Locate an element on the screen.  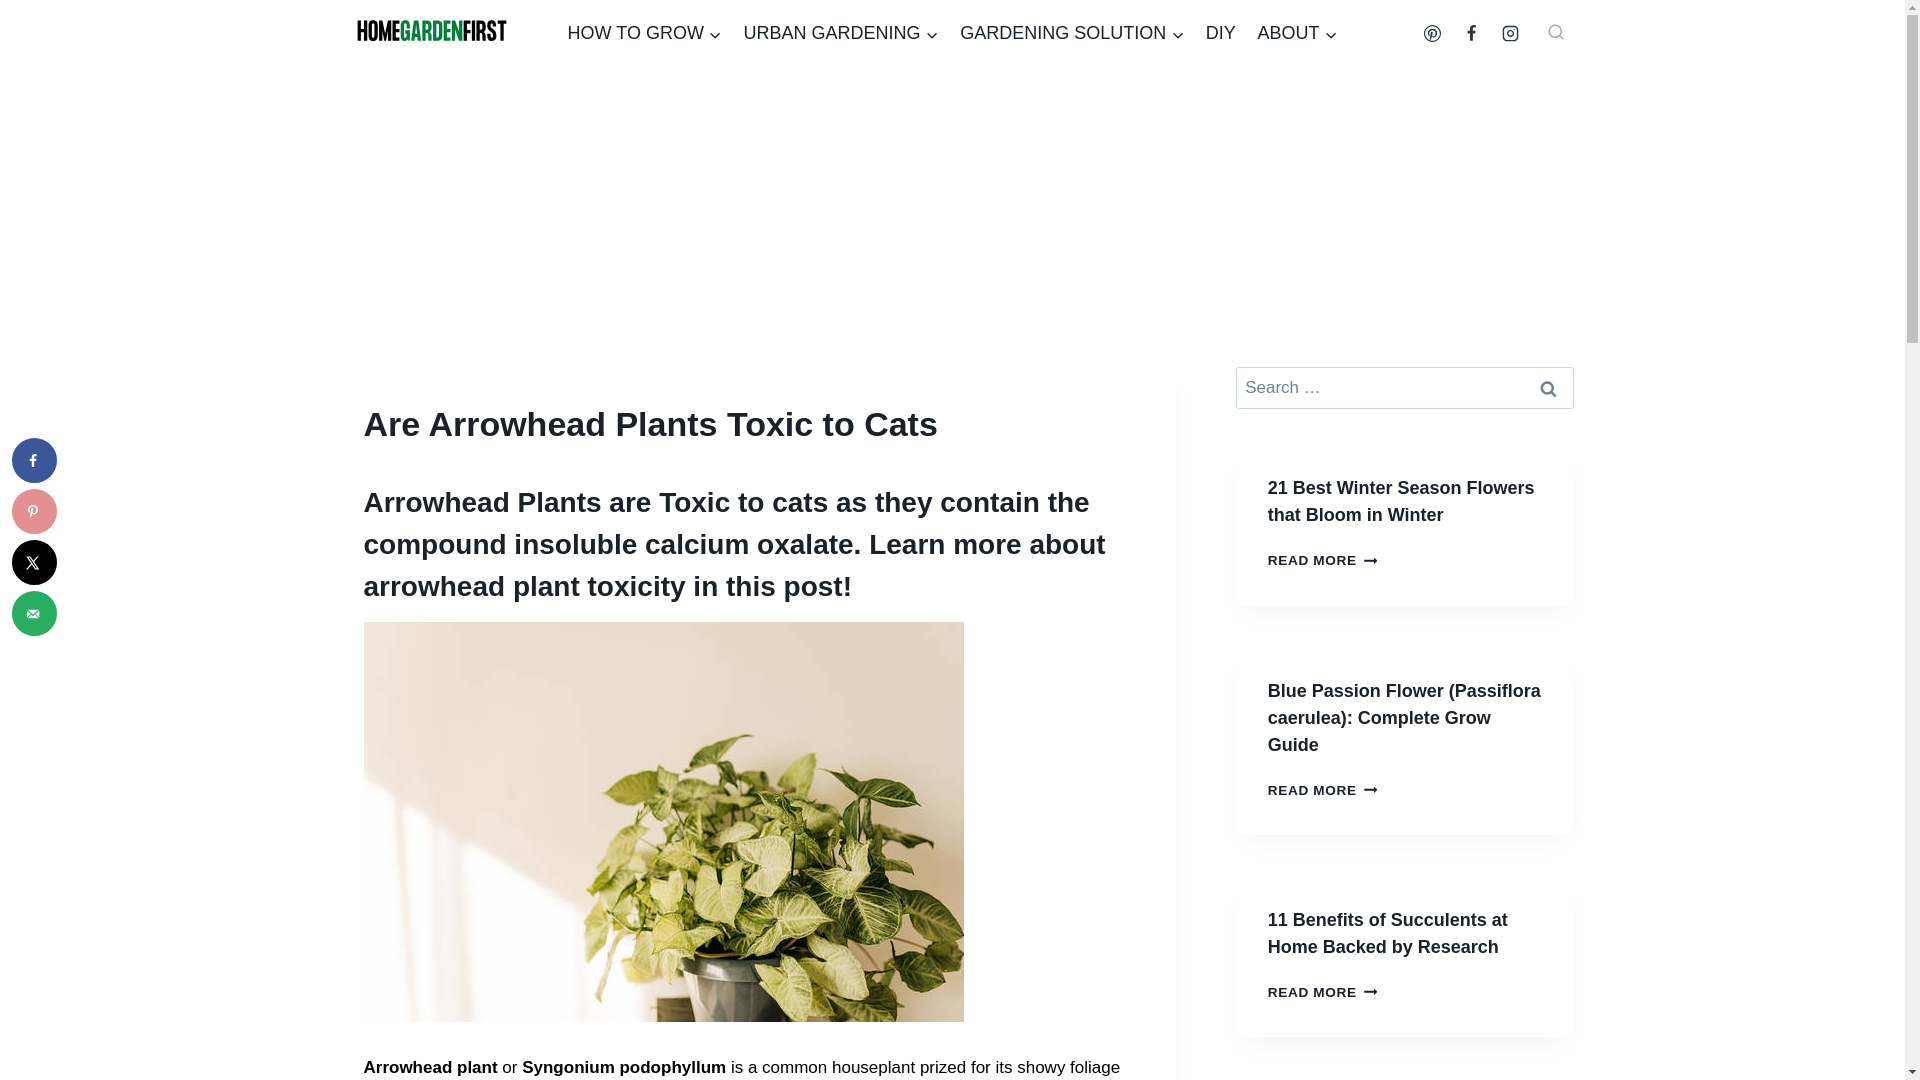
GARDENING SOLUTION is located at coordinates (1071, 33).